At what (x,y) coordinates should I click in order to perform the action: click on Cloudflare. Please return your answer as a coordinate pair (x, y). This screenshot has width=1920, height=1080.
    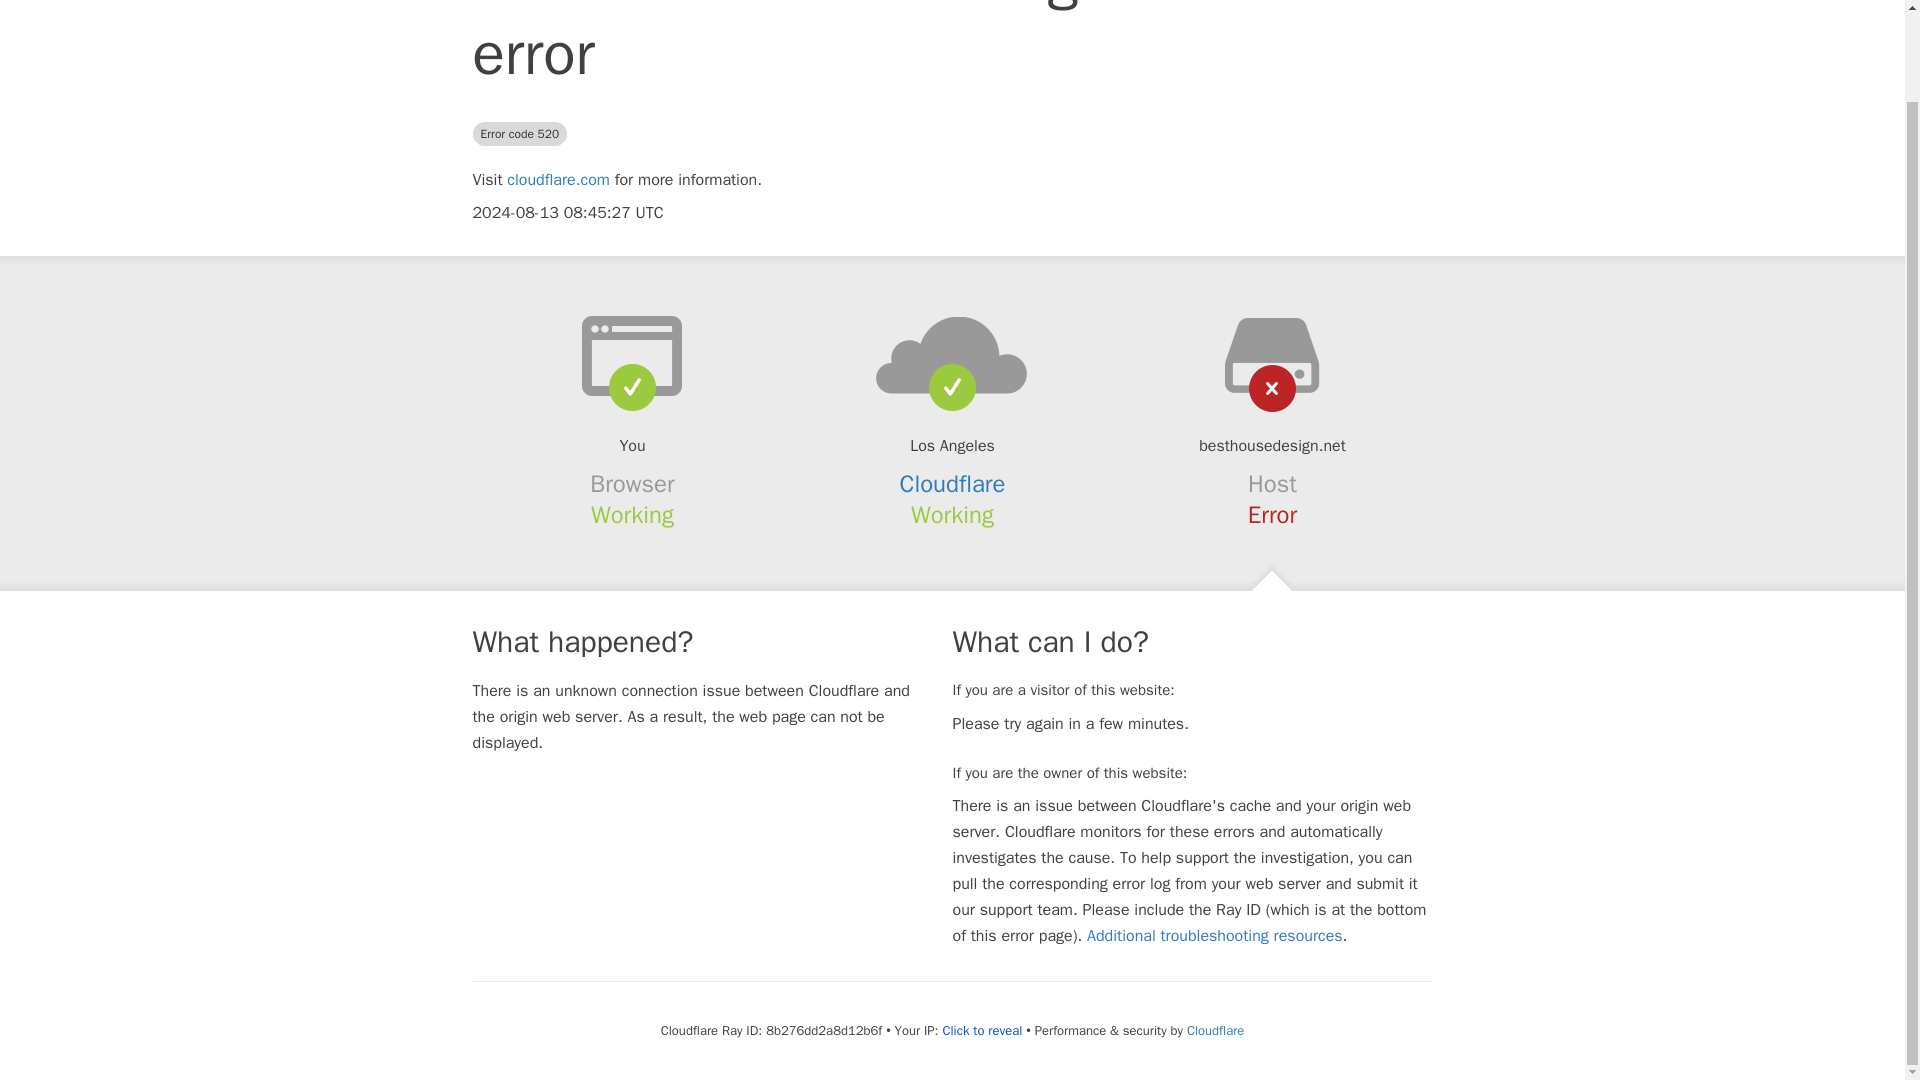
    Looking at the image, I should click on (953, 483).